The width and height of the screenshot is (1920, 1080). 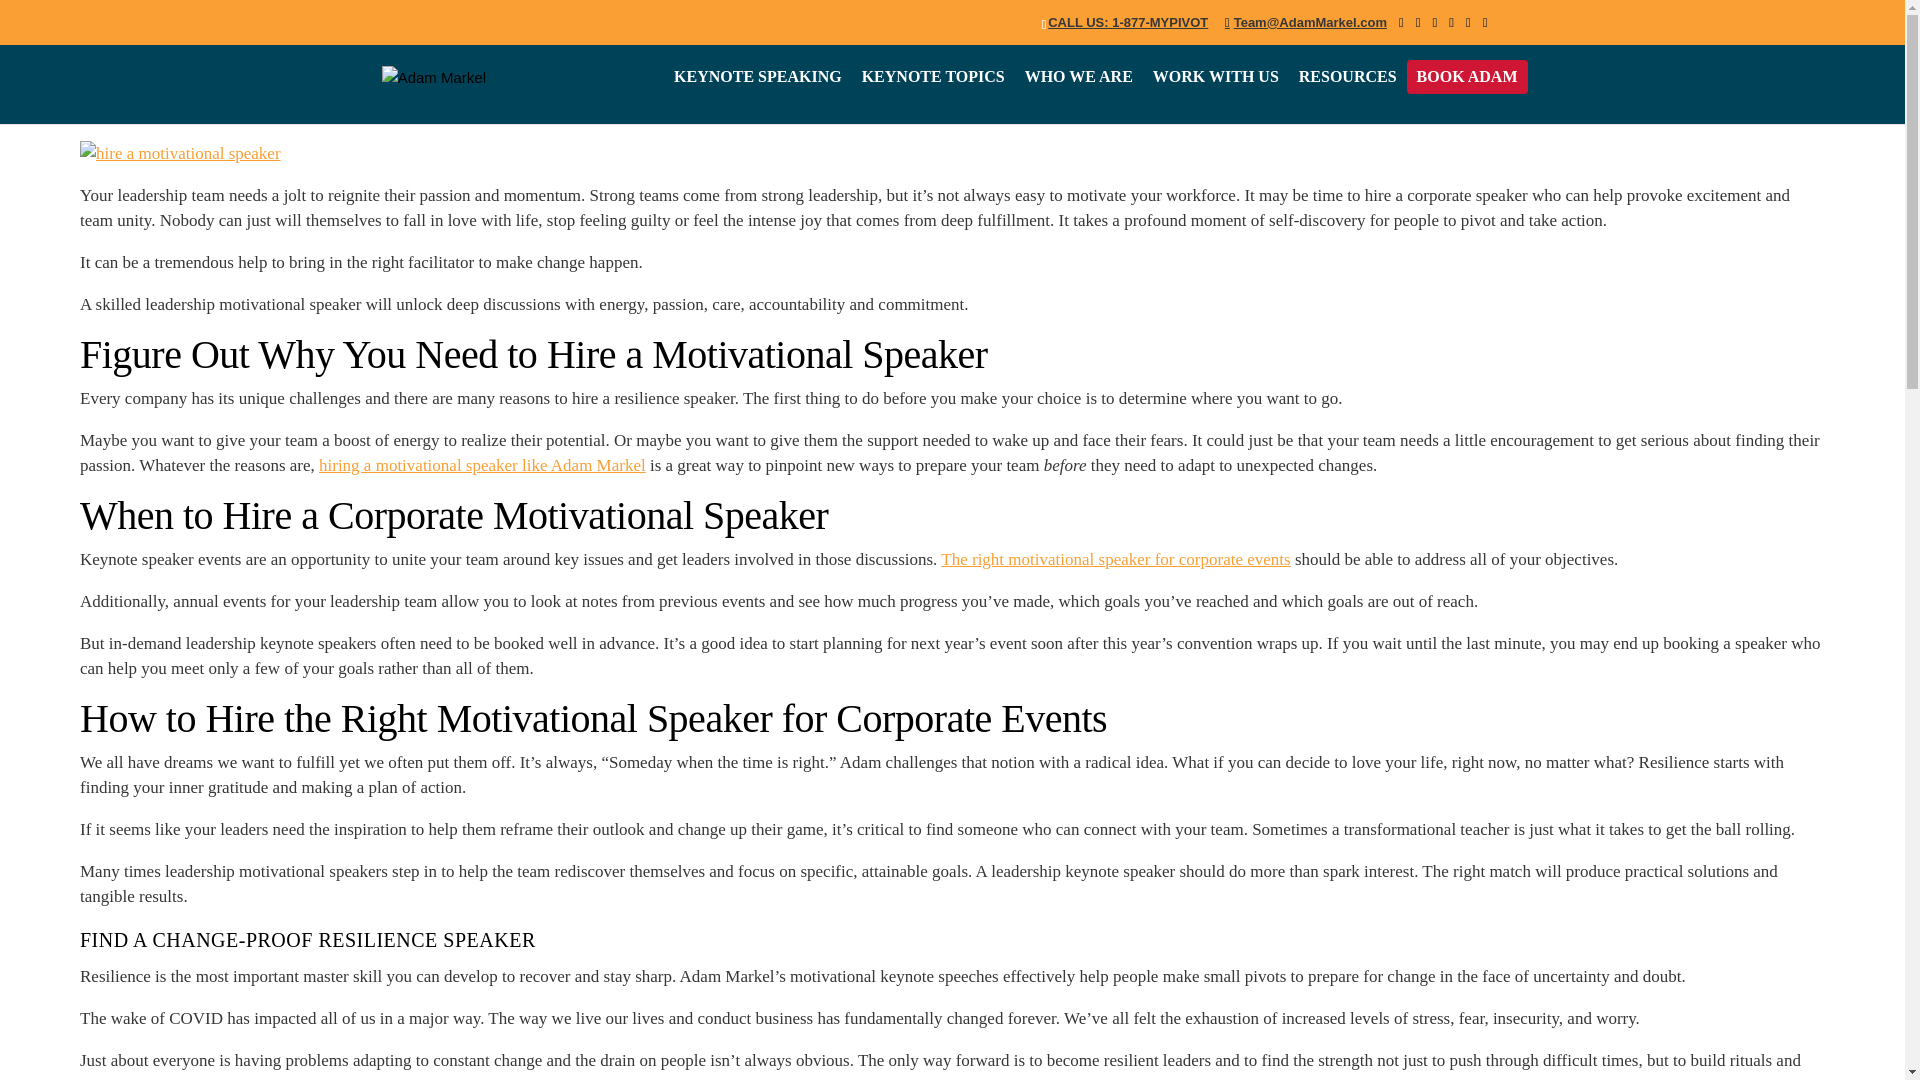 I want to click on WHO WE ARE, so click(x=1078, y=76).